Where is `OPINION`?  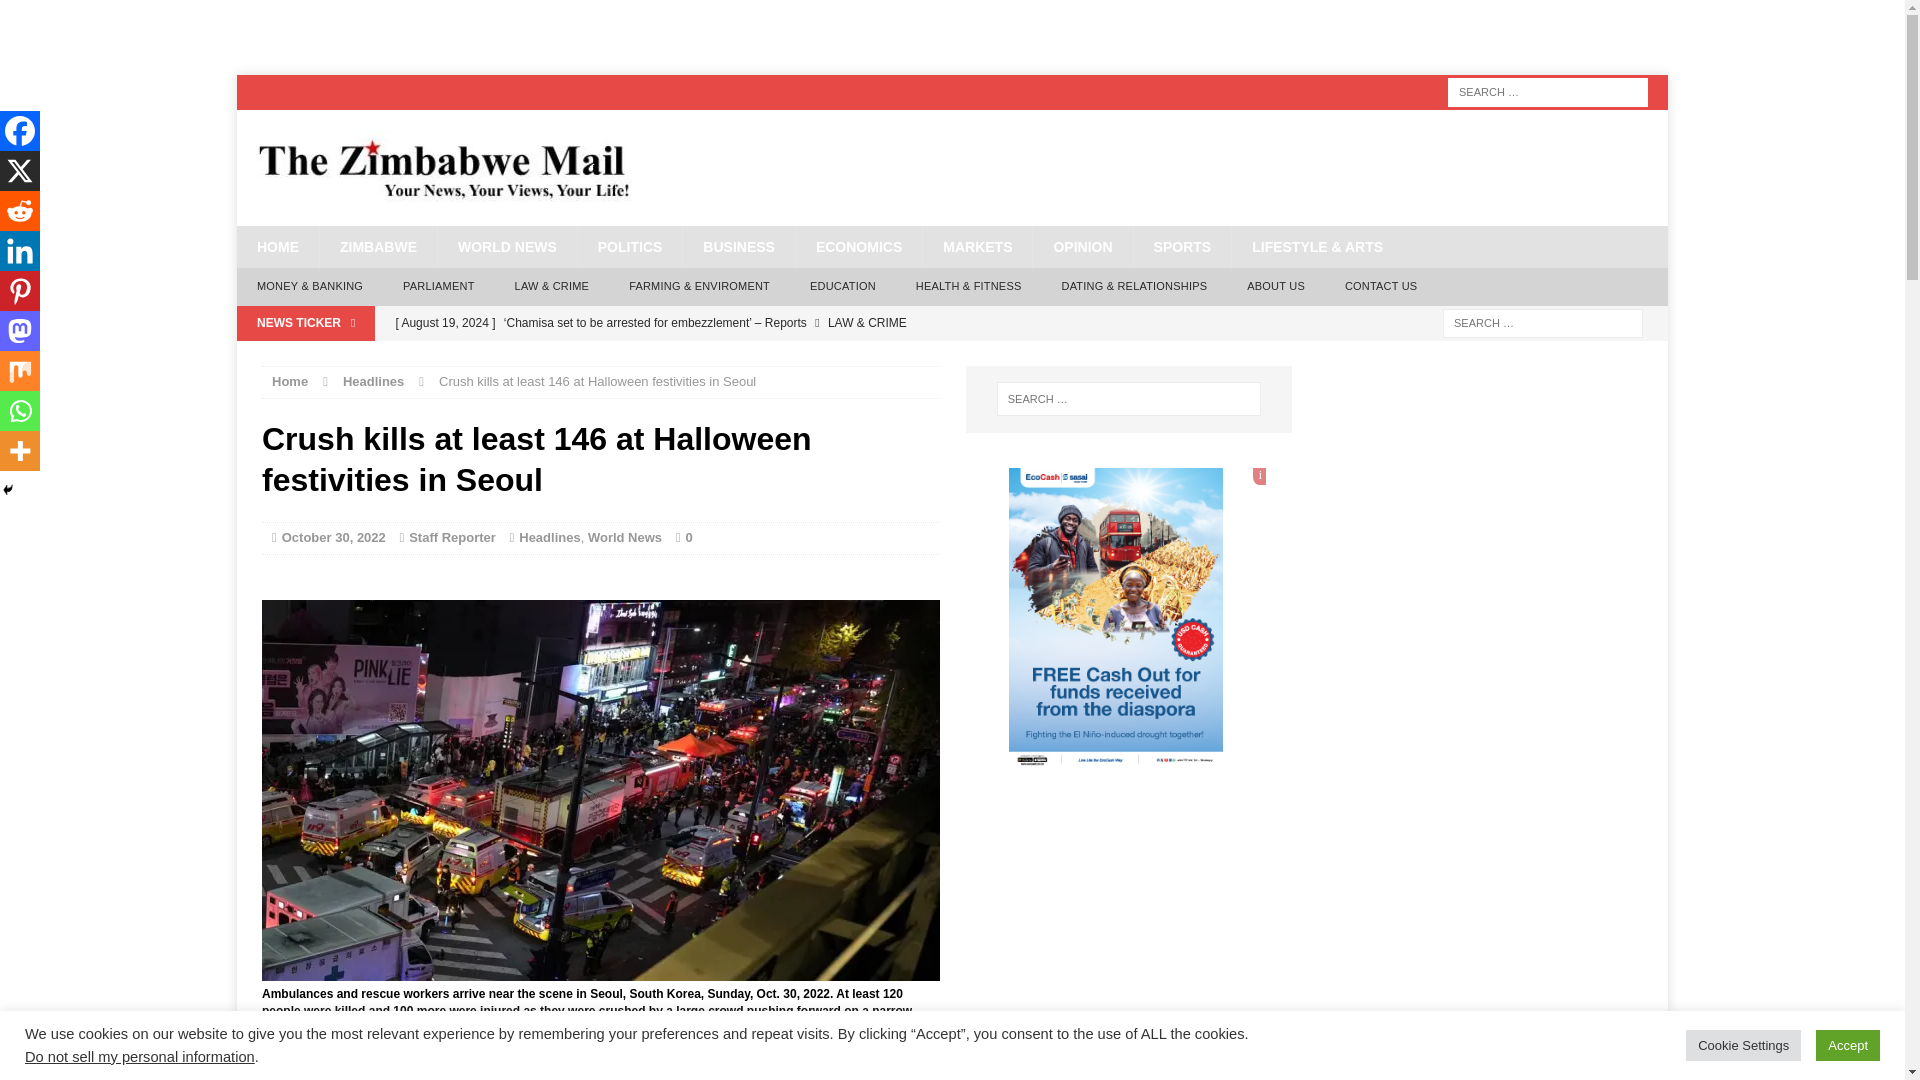 OPINION is located at coordinates (1082, 246).